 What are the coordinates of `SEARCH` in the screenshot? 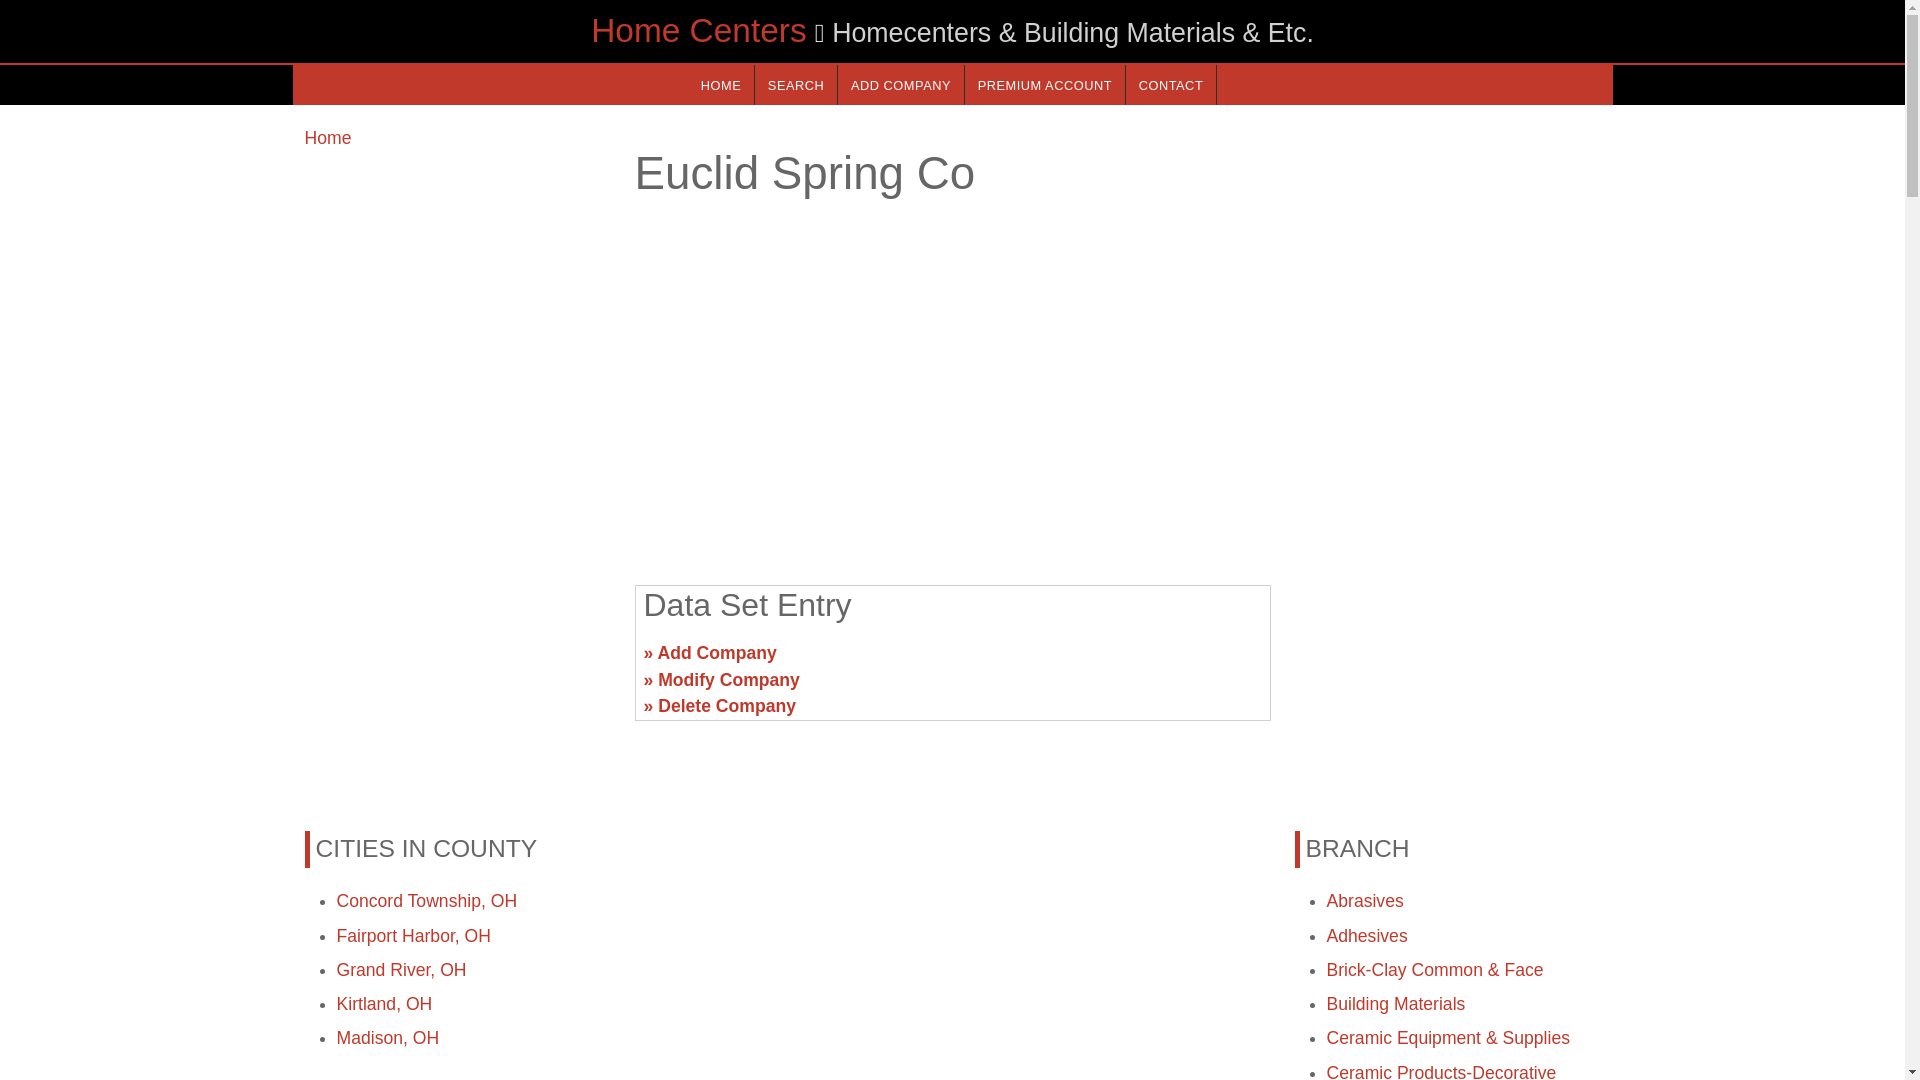 It's located at (796, 84).